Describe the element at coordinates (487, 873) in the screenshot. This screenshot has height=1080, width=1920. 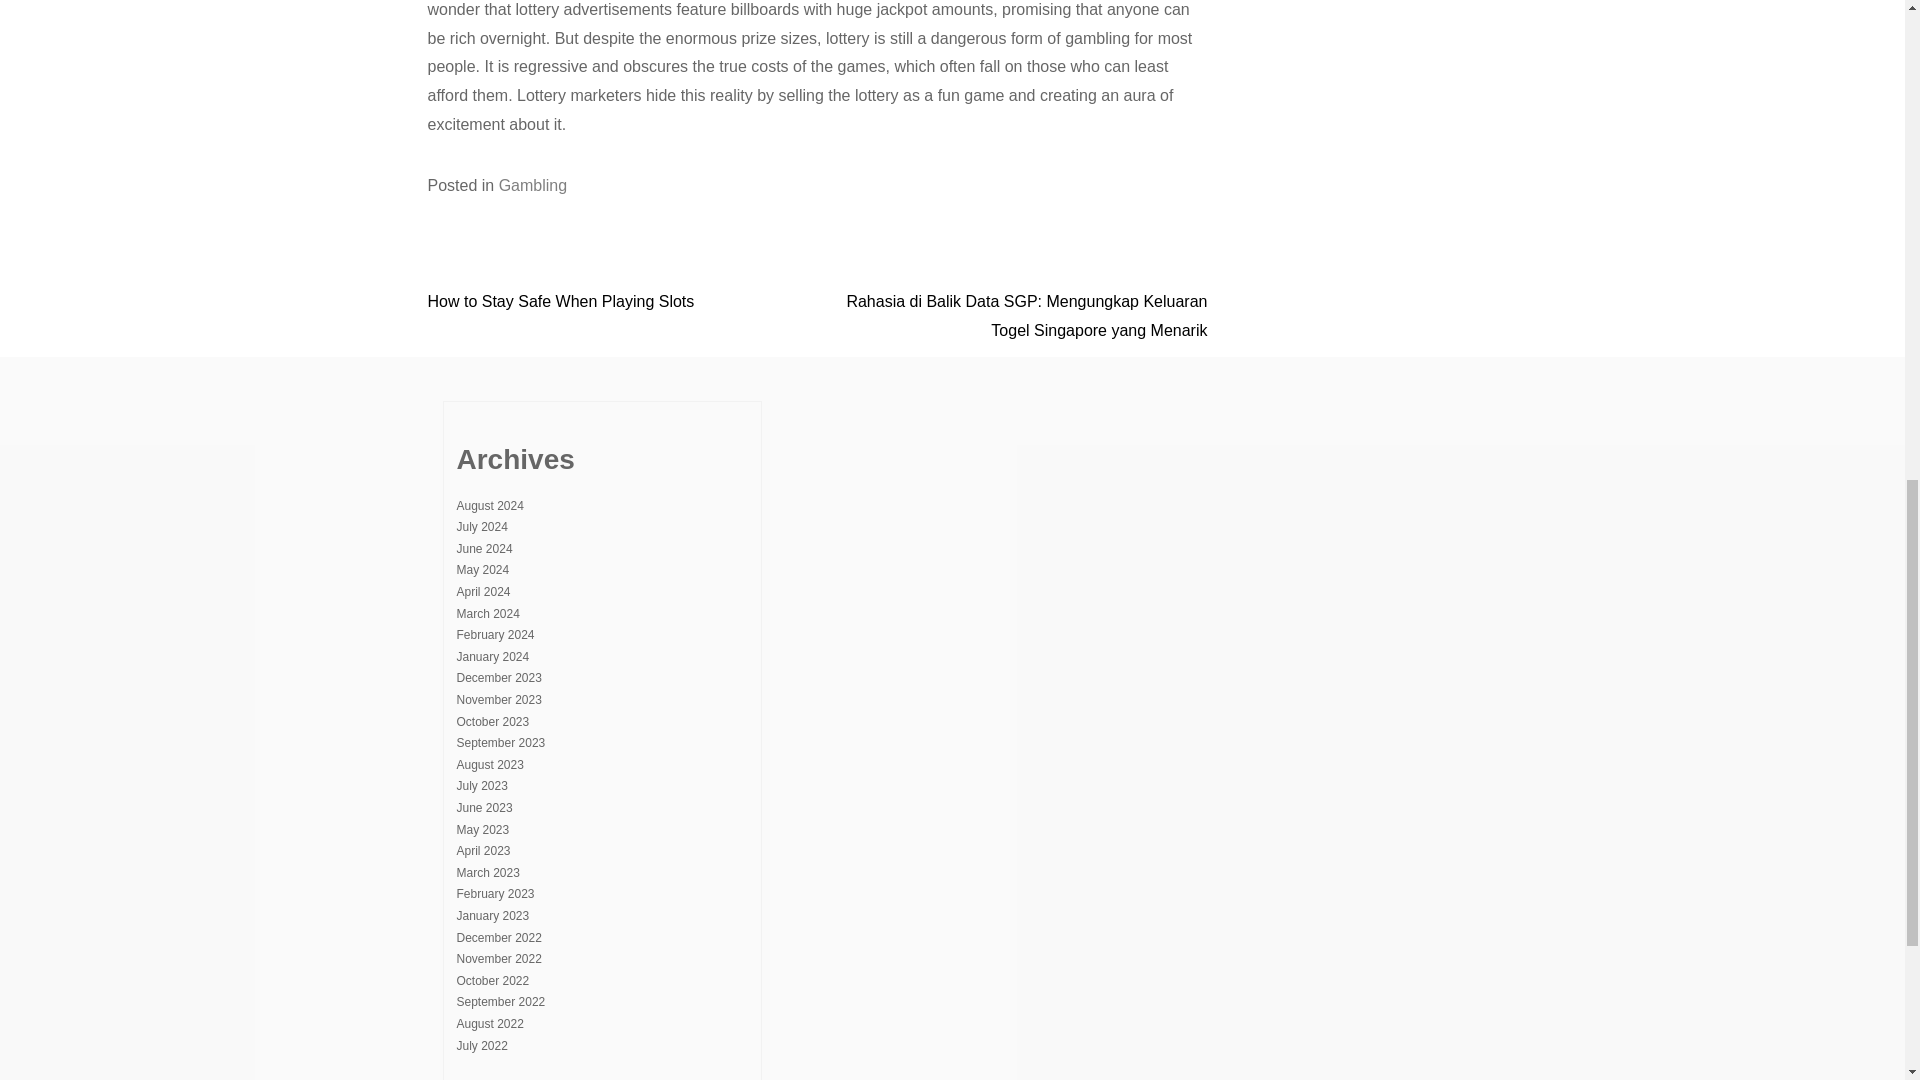
I see `March 2023` at that location.